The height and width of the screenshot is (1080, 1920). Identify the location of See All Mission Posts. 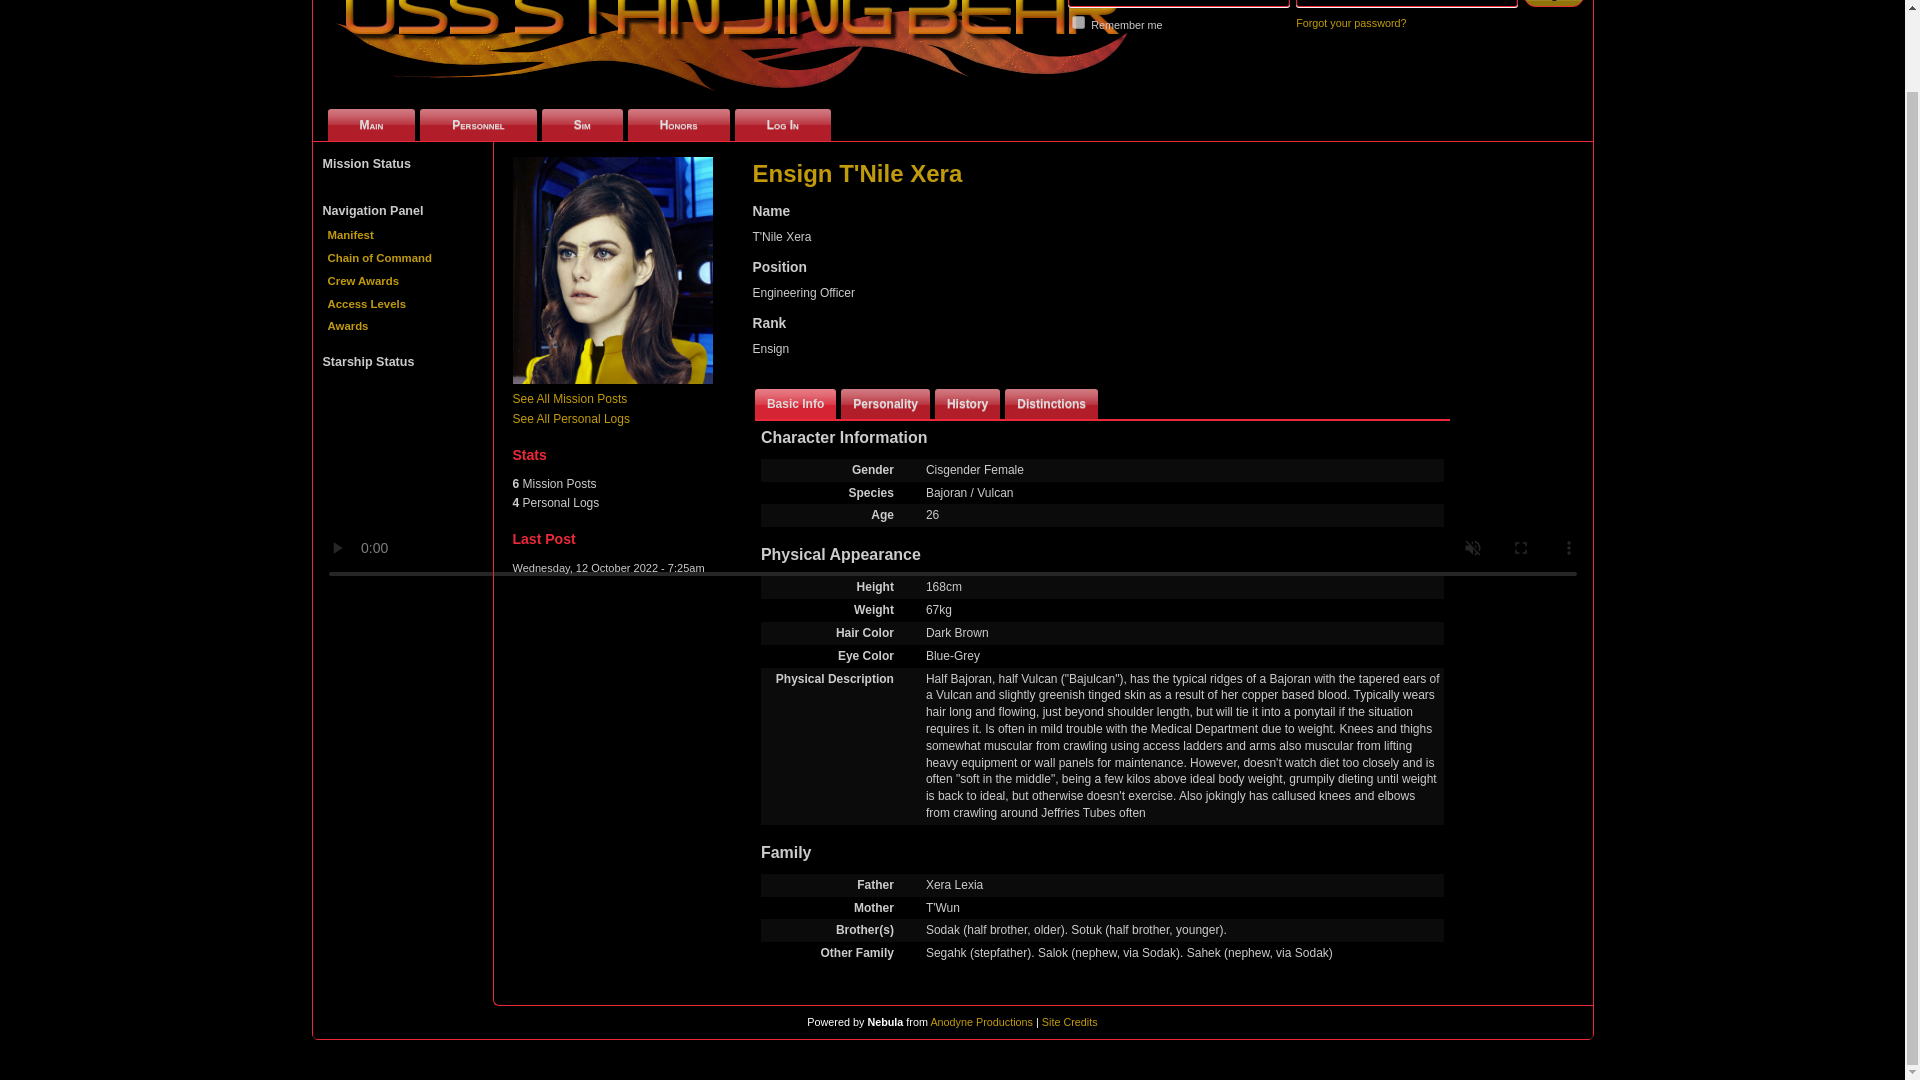
(570, 399).